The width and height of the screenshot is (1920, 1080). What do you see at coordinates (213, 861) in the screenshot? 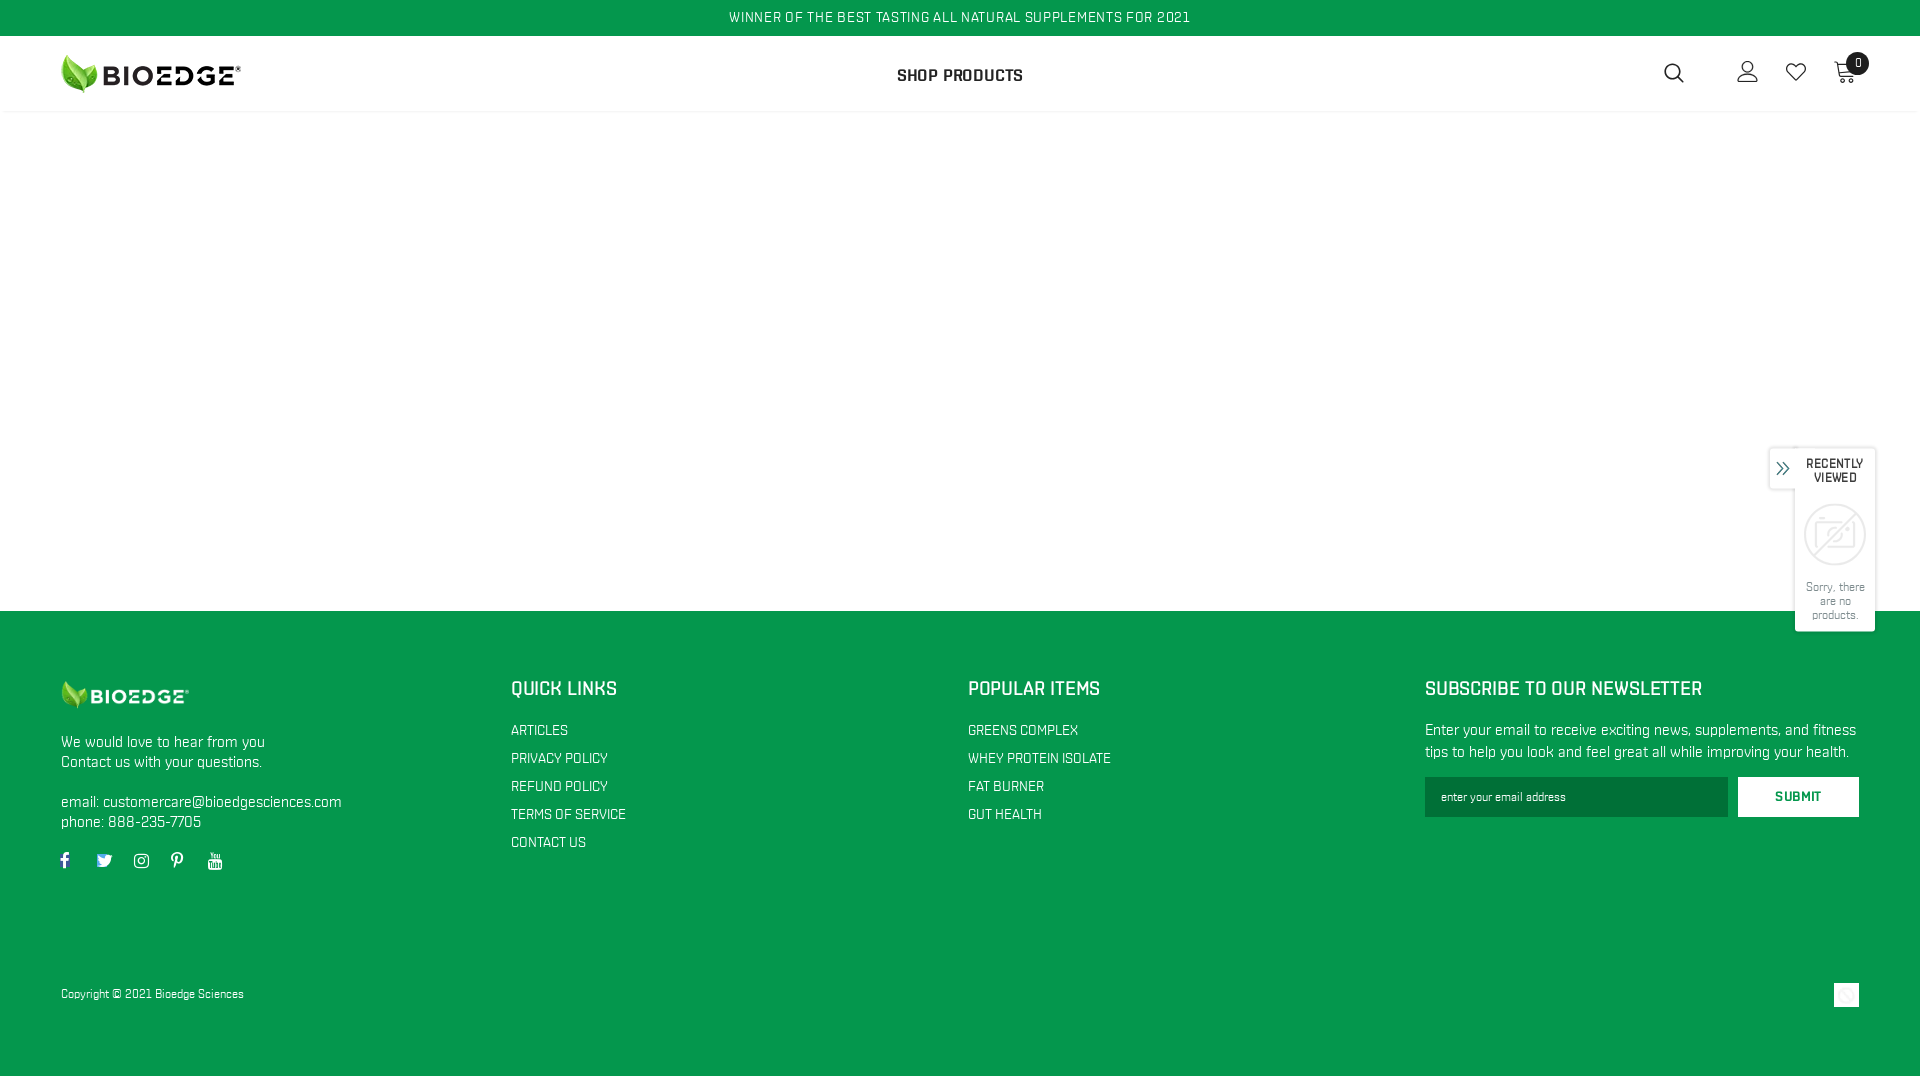
I see `YouTube` at bounding box center [213, 861].